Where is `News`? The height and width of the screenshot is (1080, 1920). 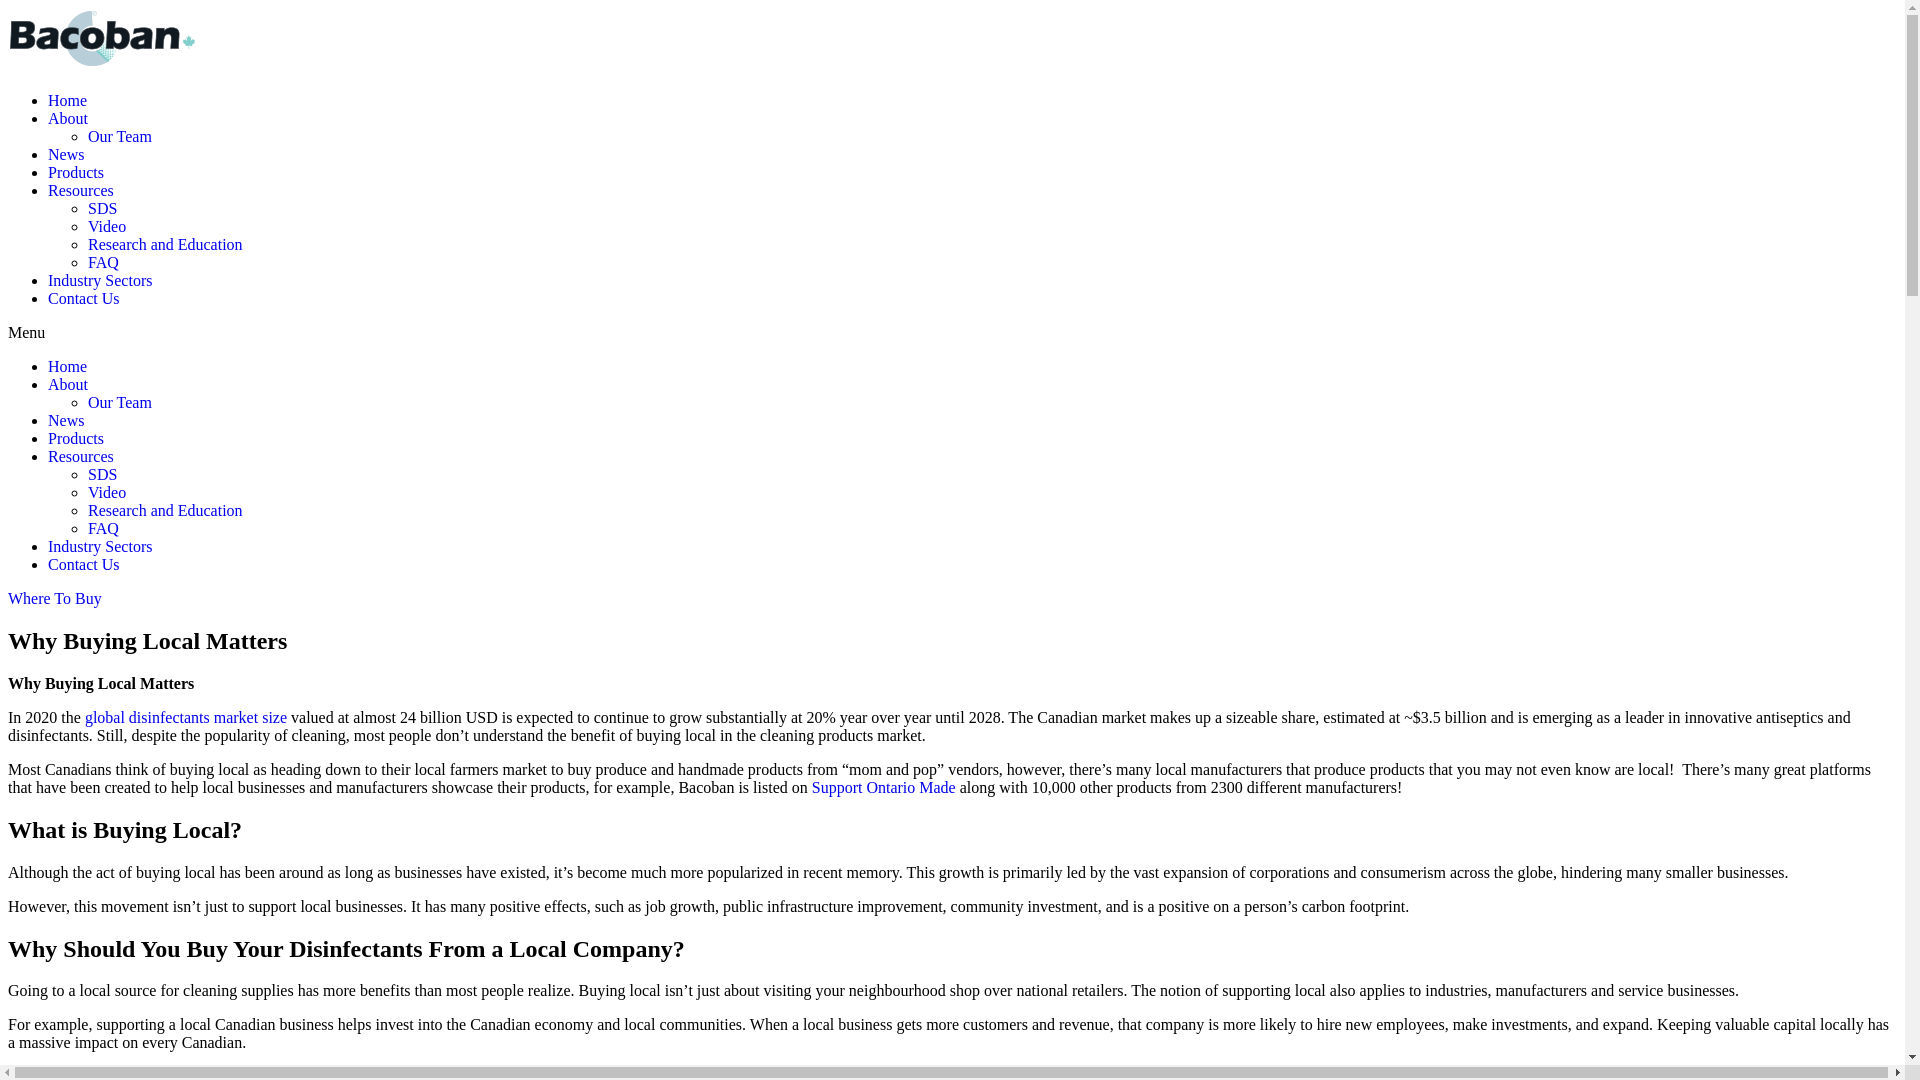 News is located at coordinates (66, 154).